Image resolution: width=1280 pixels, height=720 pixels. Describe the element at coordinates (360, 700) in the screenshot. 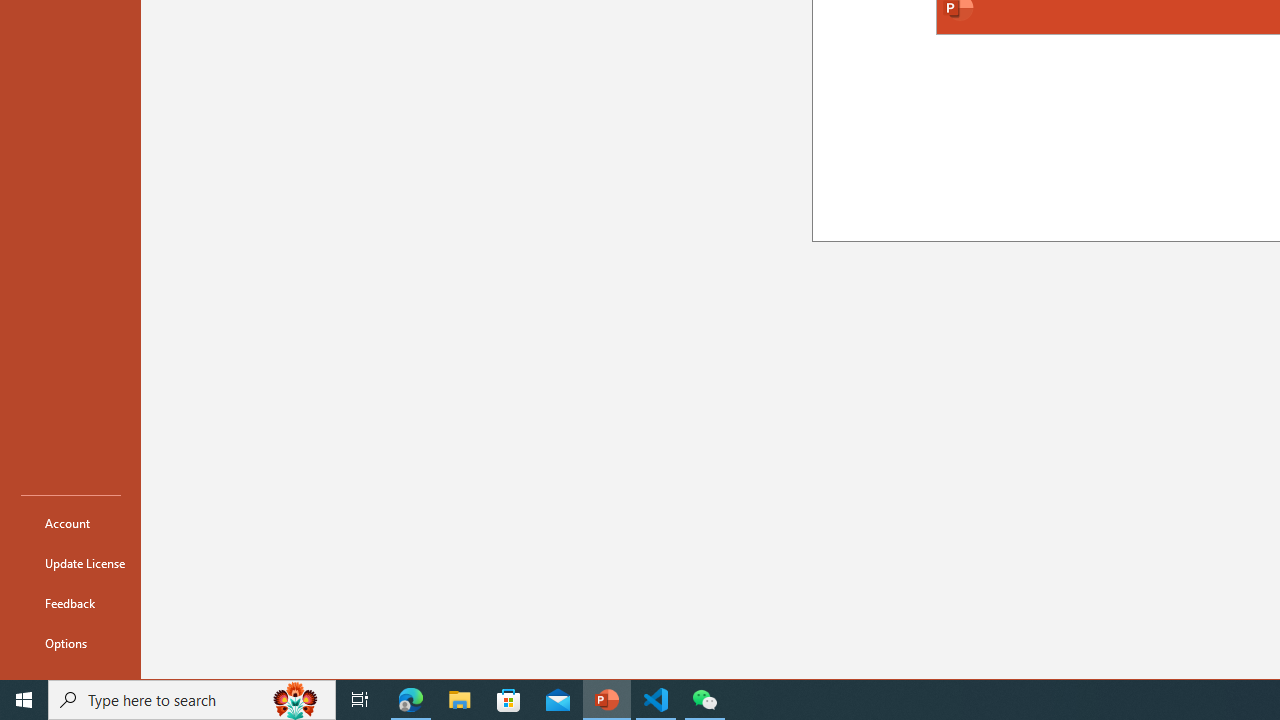

I see `Task View` at that location.